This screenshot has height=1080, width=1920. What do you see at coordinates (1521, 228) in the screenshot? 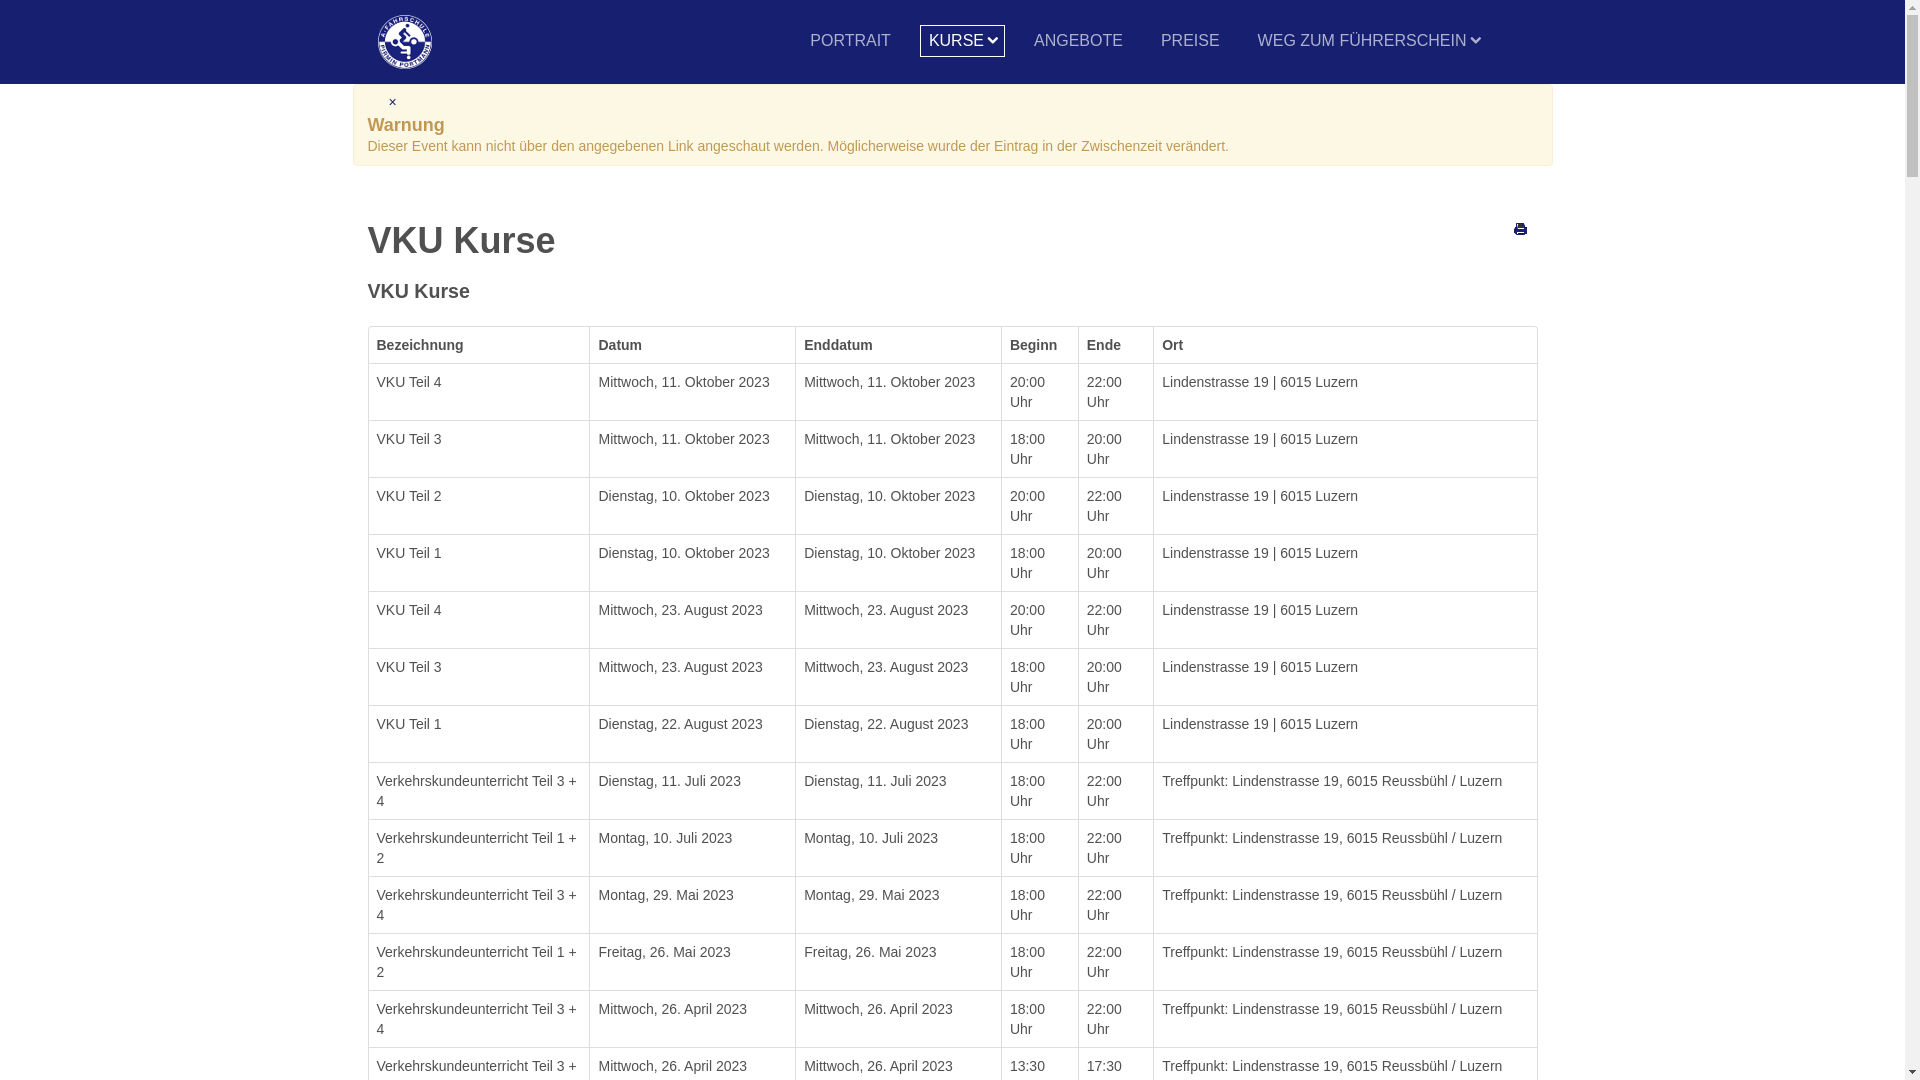
I see `Drucken` at bounding box center [1521, 228].